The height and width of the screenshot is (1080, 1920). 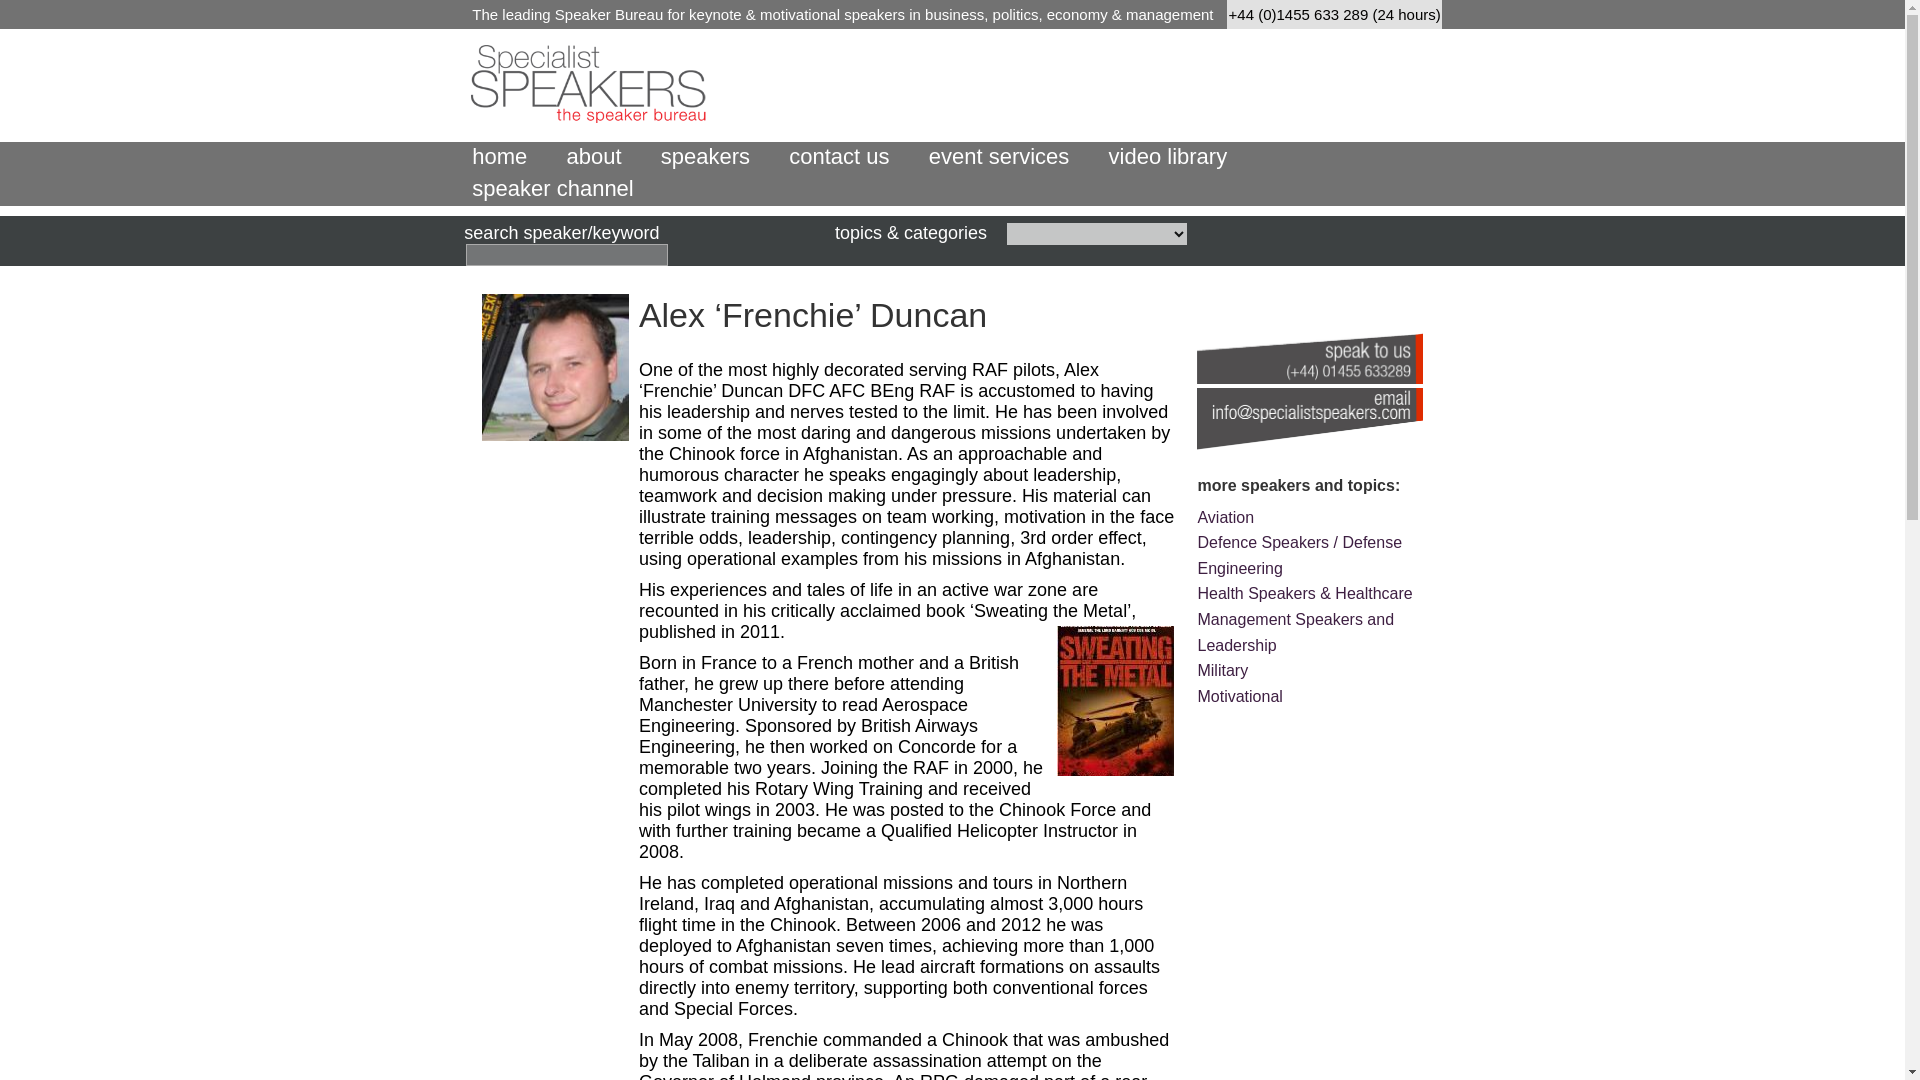 What do you see at coordinates (705, 156) in the screenshot?
I see `speakers` at bounding box center [705, 156].